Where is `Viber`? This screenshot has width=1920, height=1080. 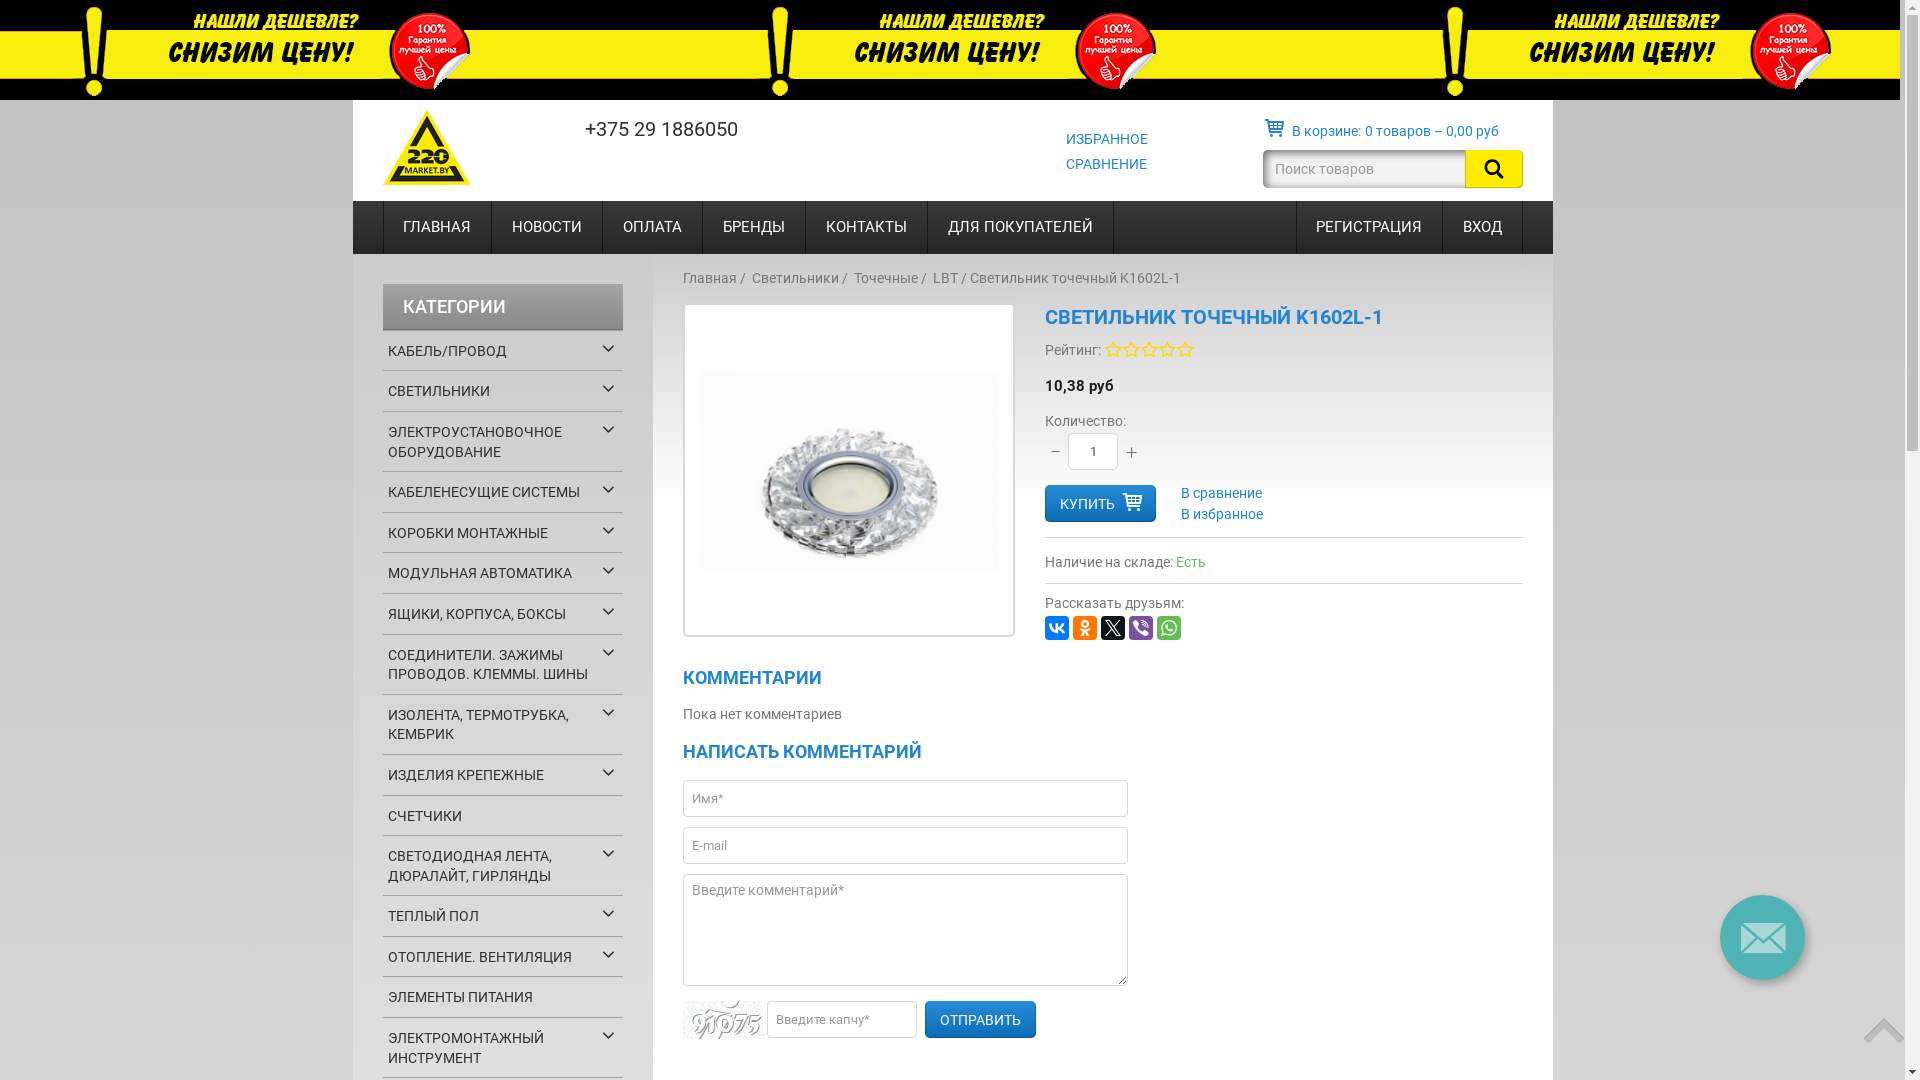 Viber is located at coordinates (1141, 628).